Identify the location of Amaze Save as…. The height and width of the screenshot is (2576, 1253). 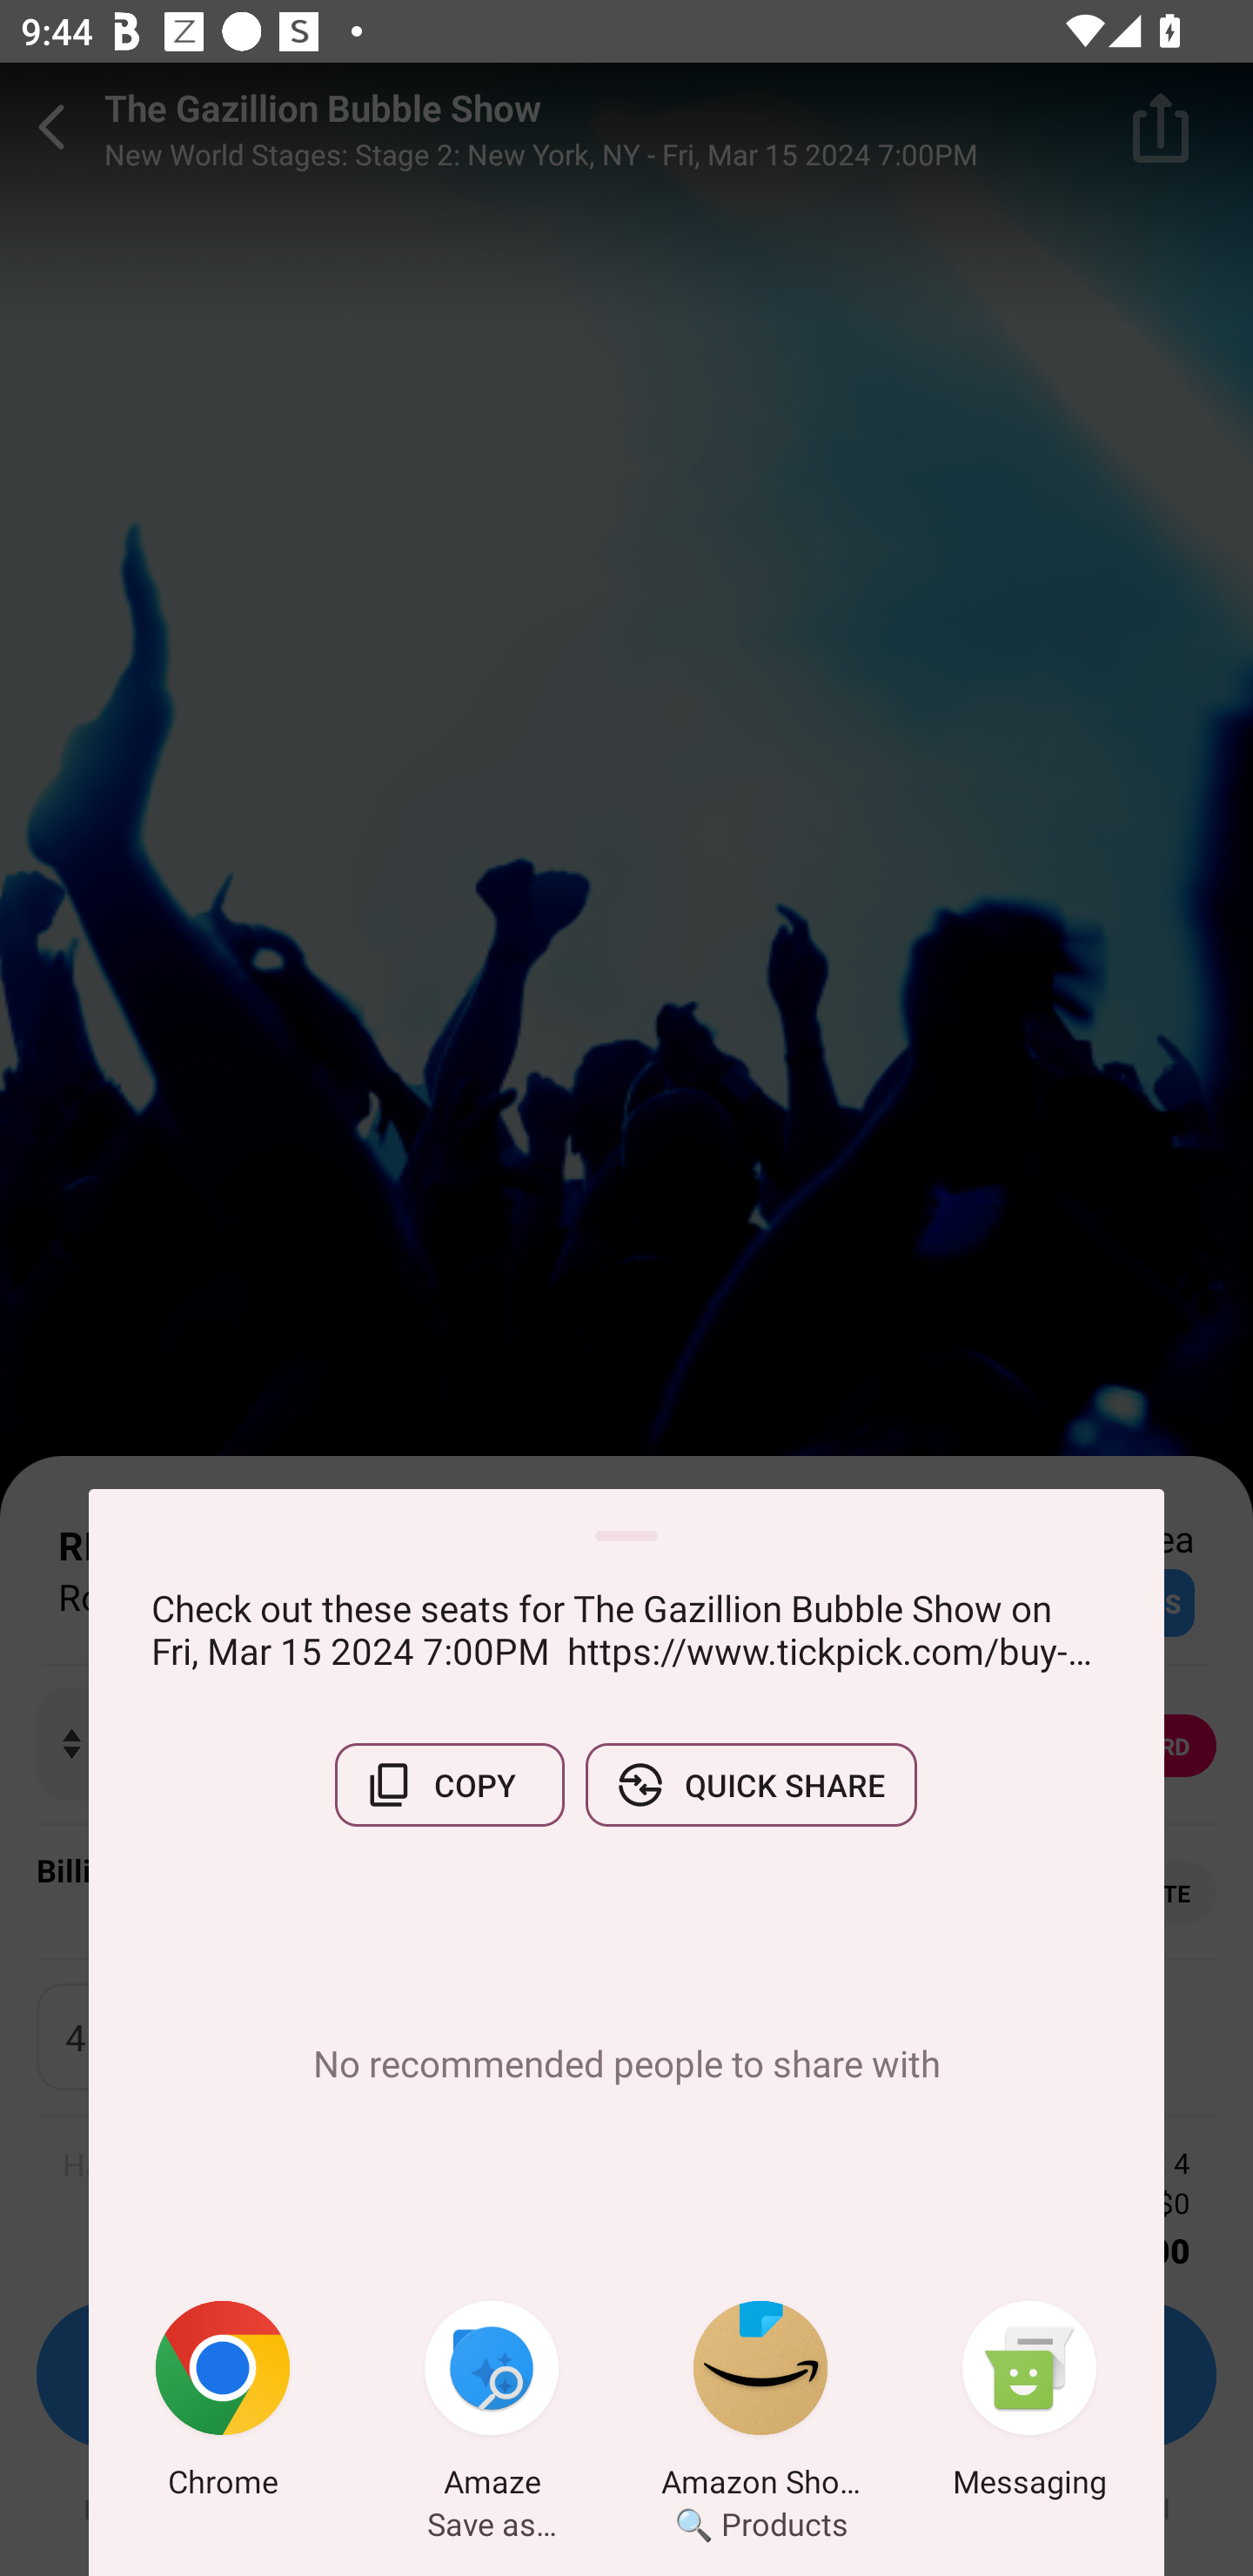
(492, 2405).